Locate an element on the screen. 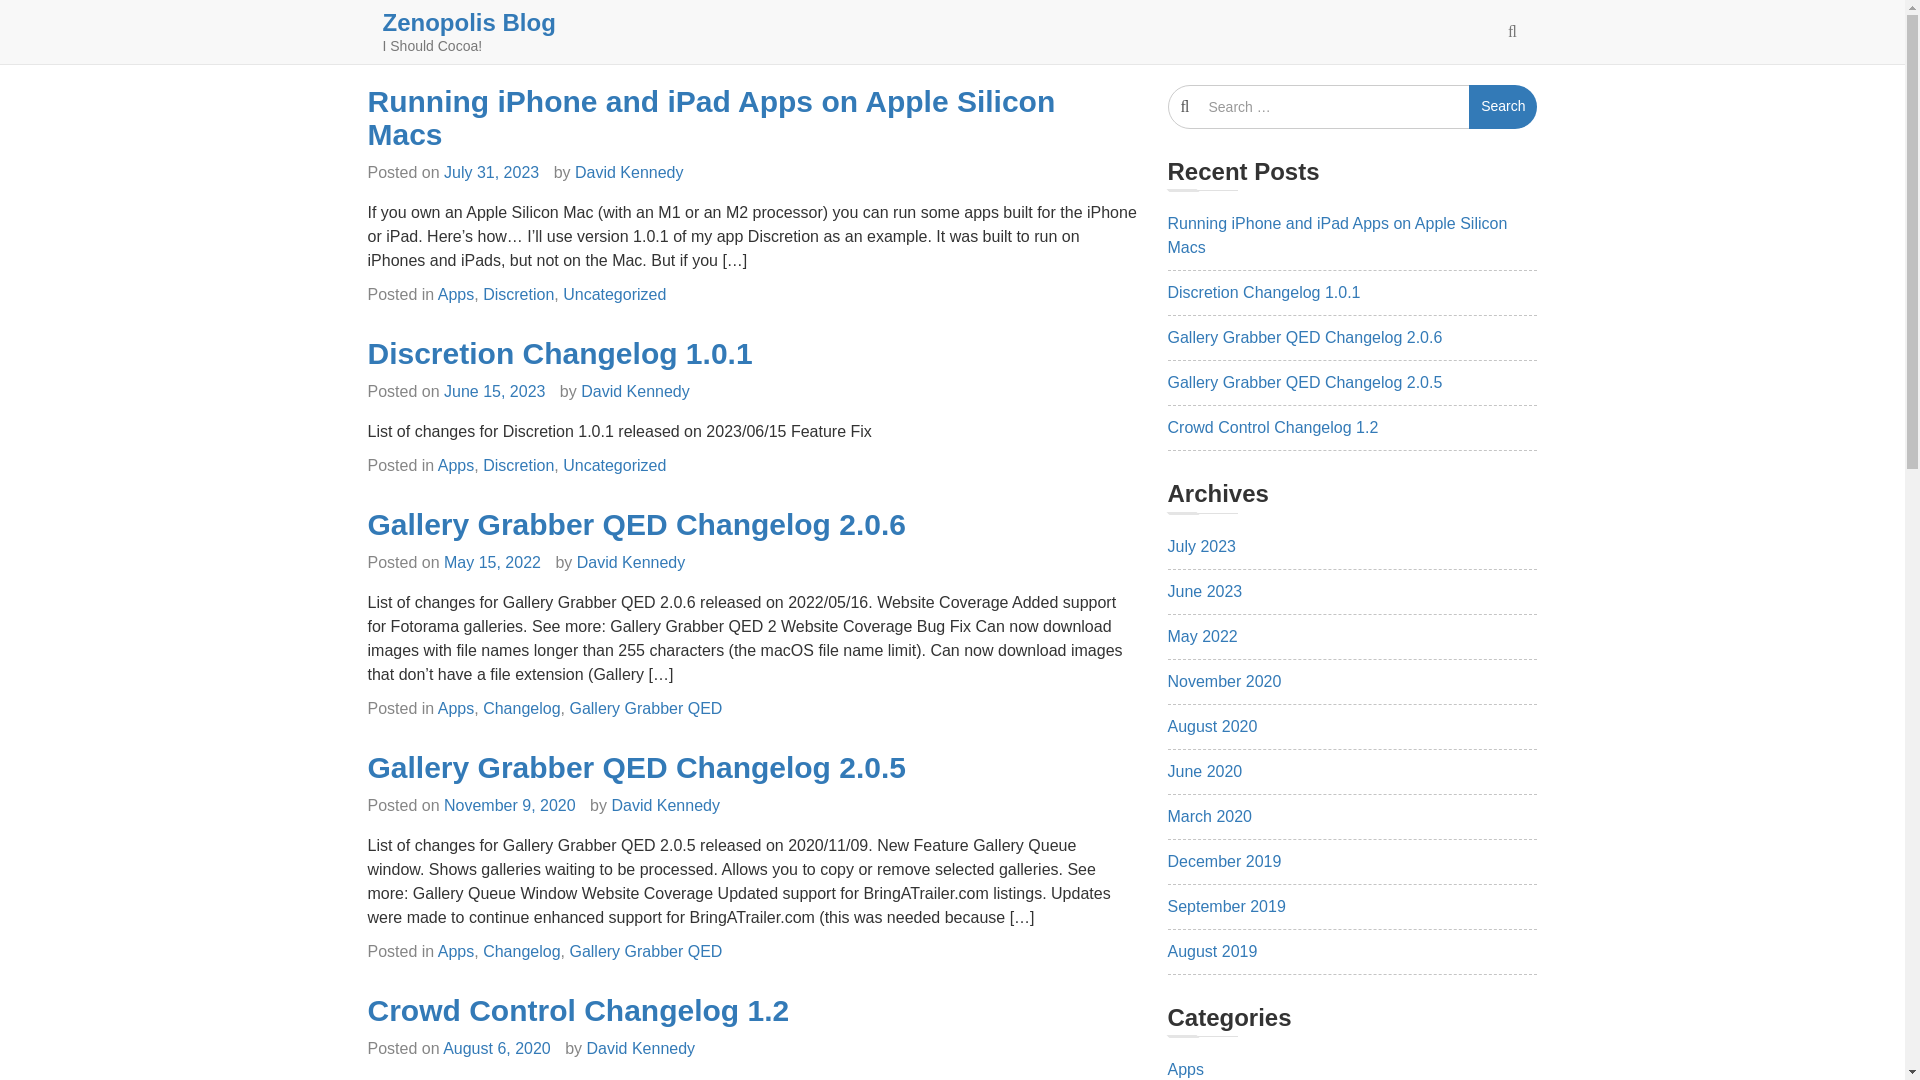 The image size is (1920, 1080). Gallery Grabber QED is located at coordinates (644, 951).